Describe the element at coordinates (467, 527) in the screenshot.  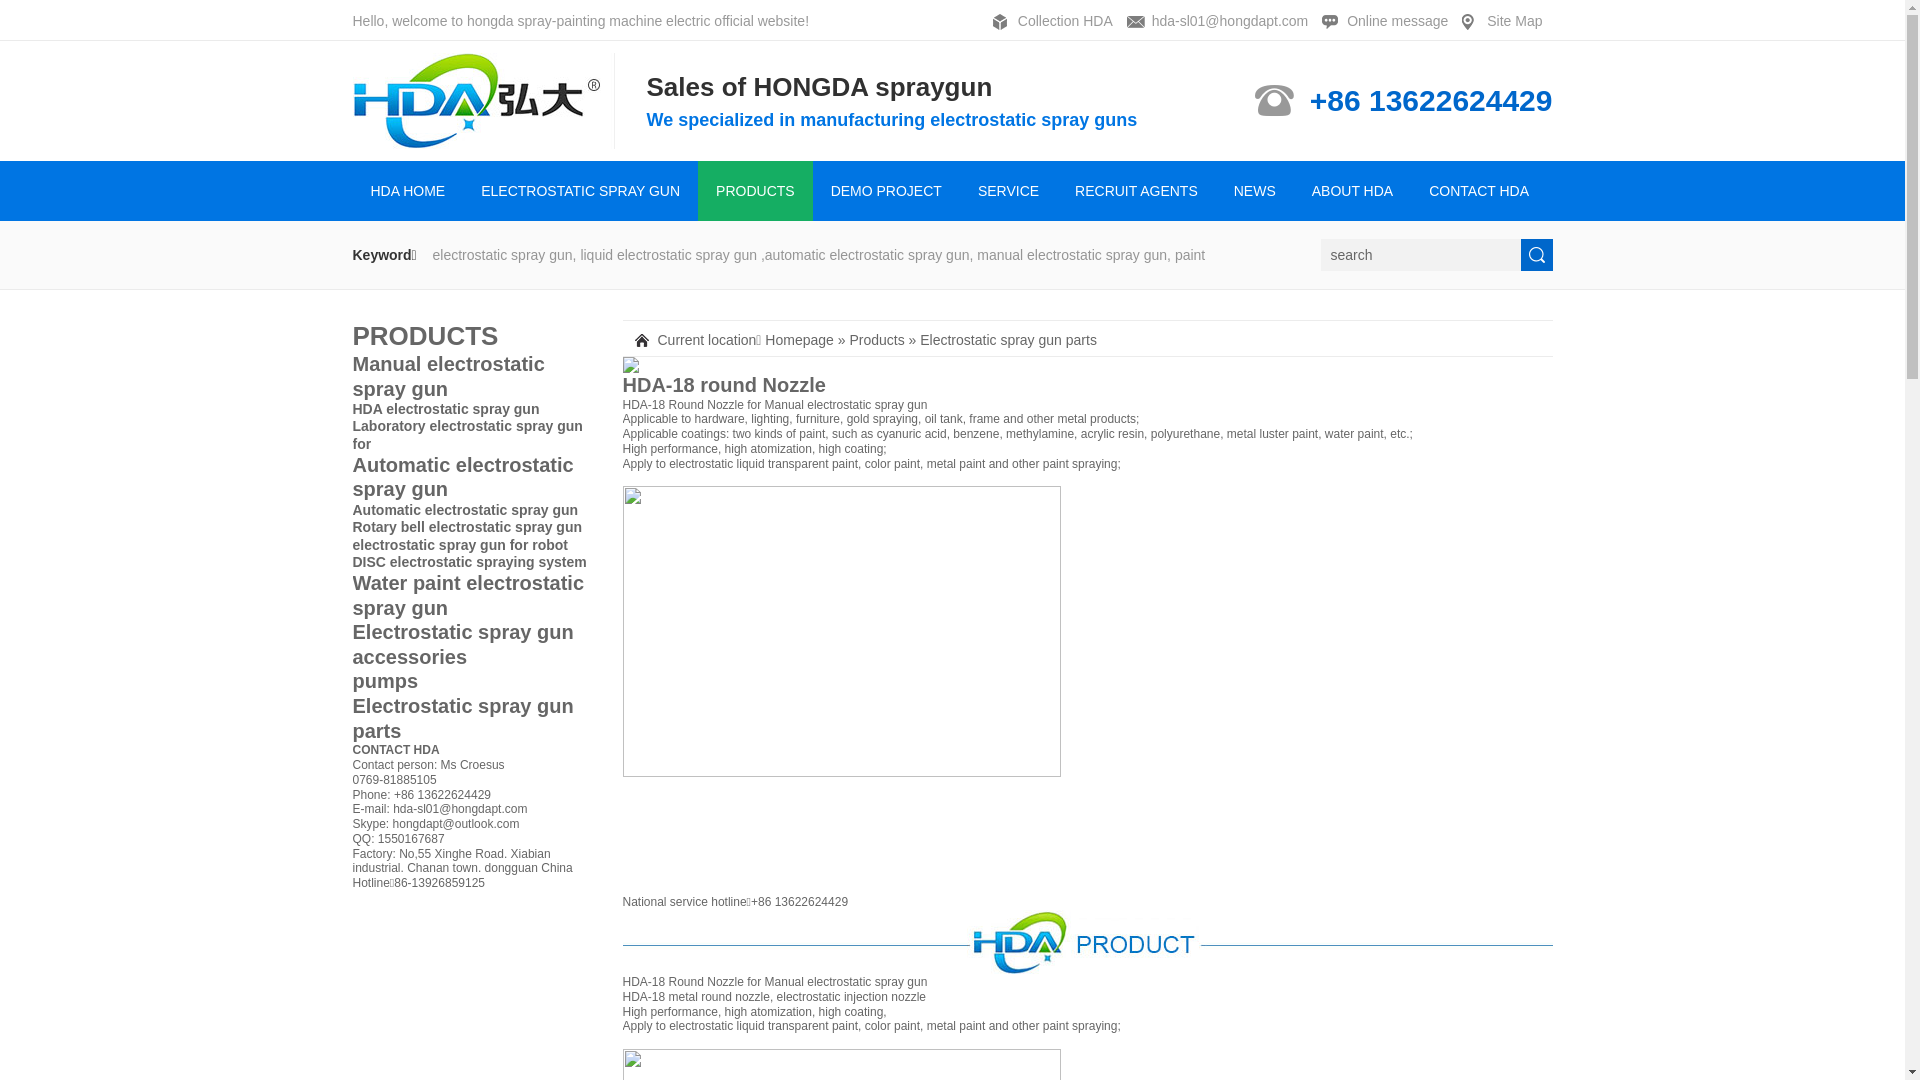
I see `Rotary bell electrostatic spray gun` at that location.